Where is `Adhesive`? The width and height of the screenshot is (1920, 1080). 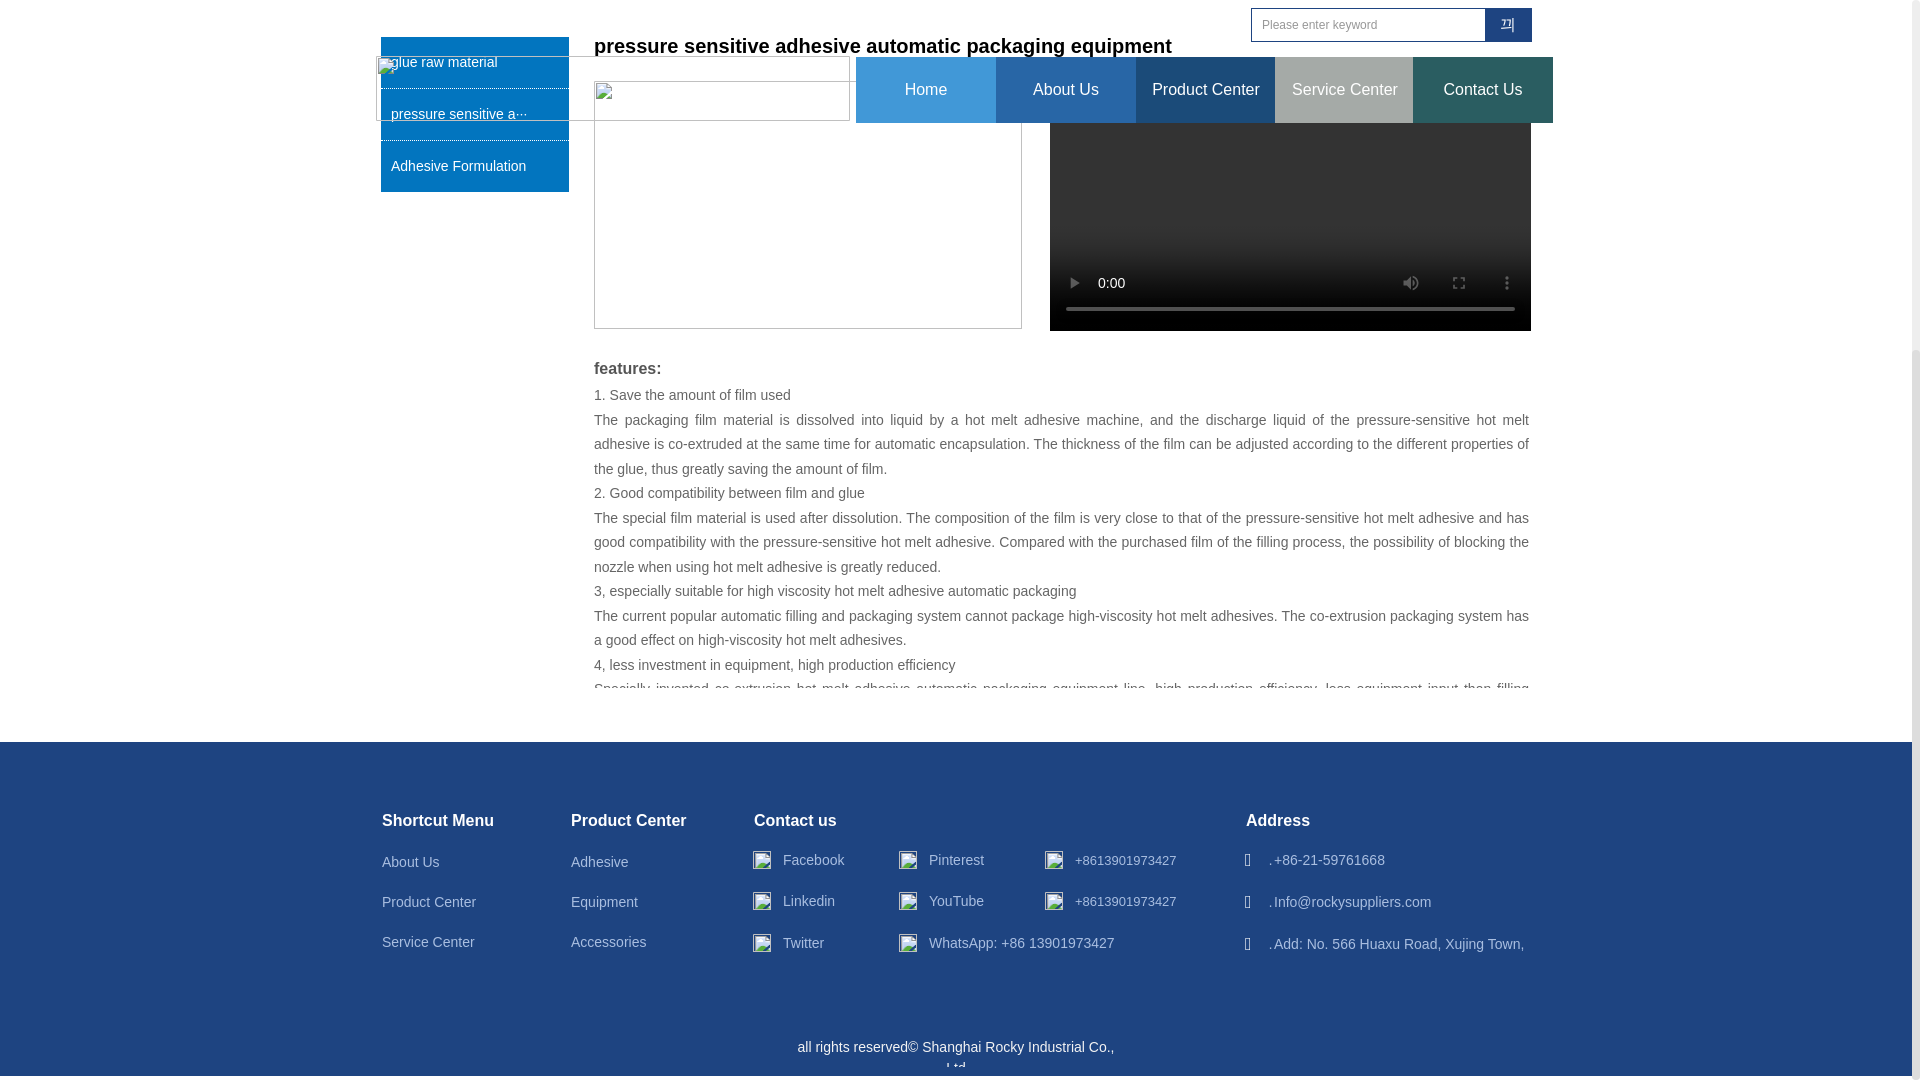
Adhesive is located at coordinates (630, 862).